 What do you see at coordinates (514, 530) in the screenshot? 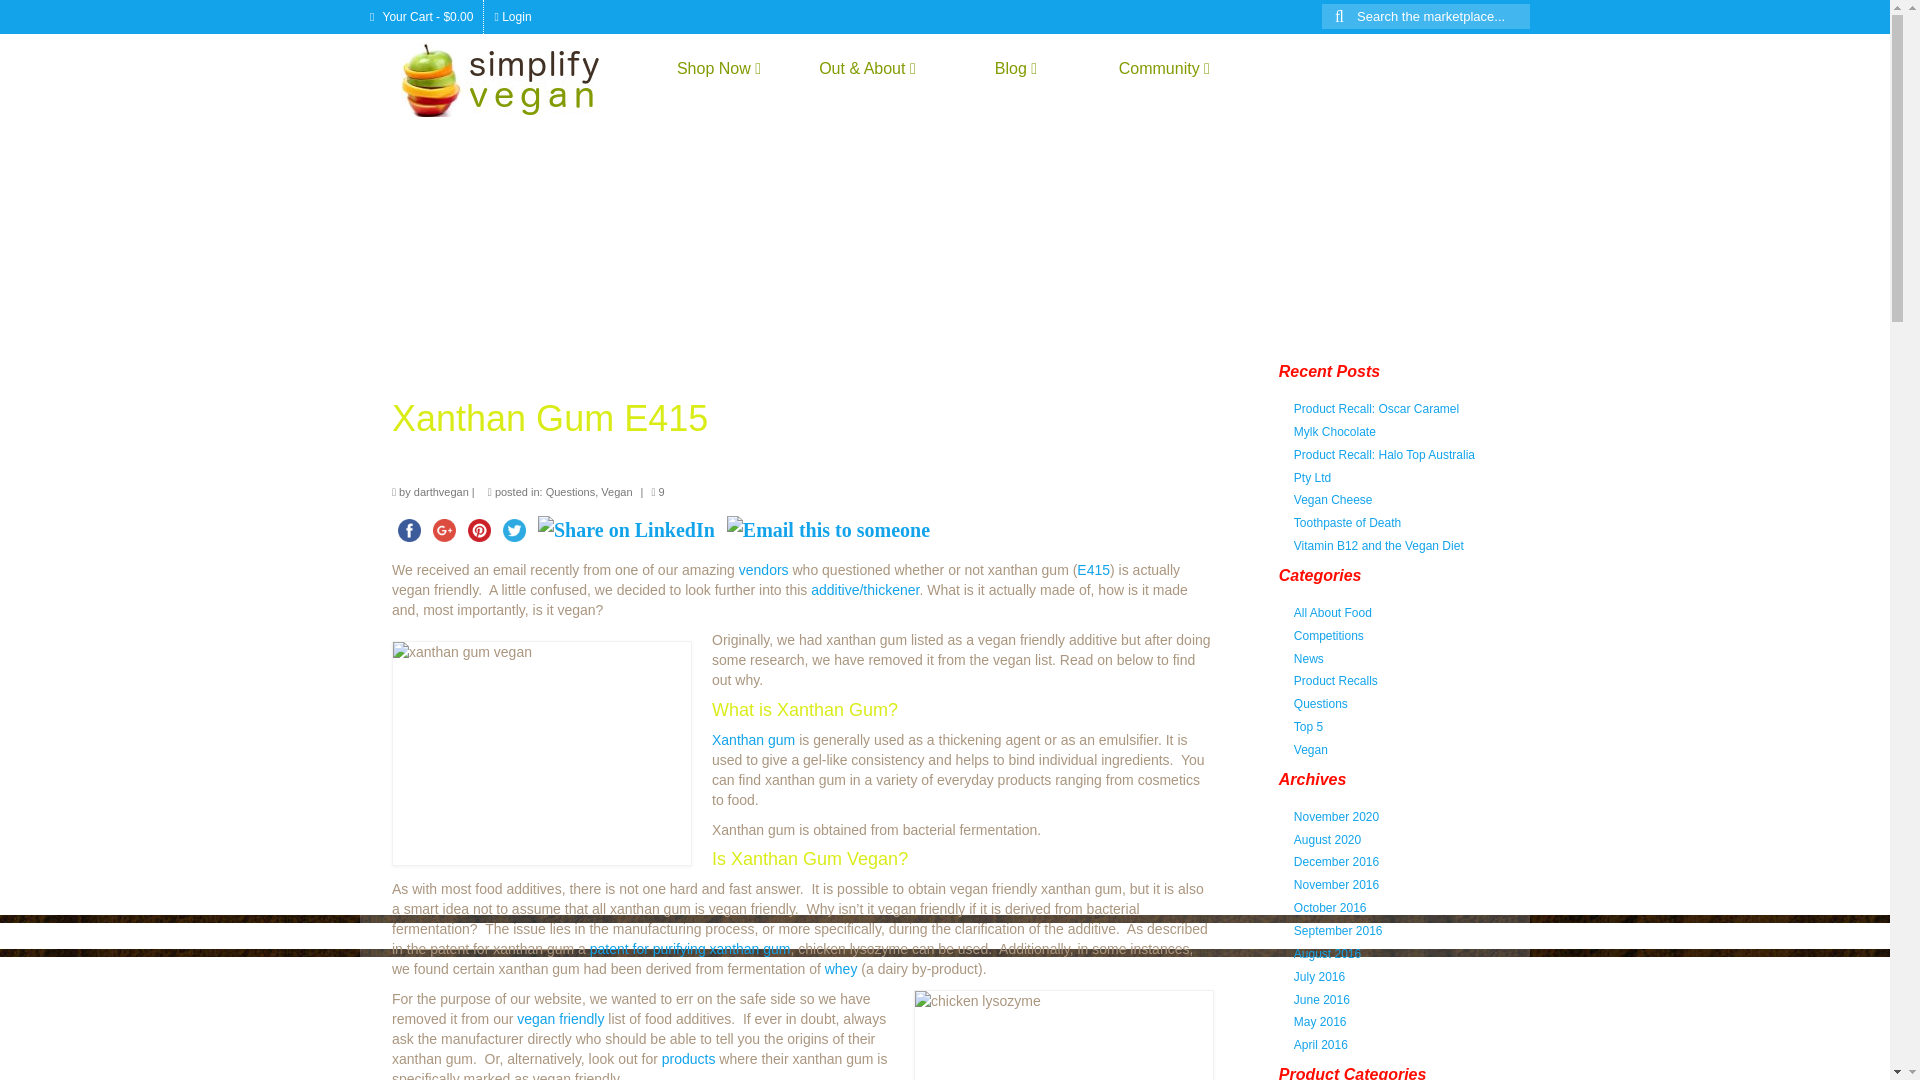
I see `Twitter` at bounding box center [514, 530].